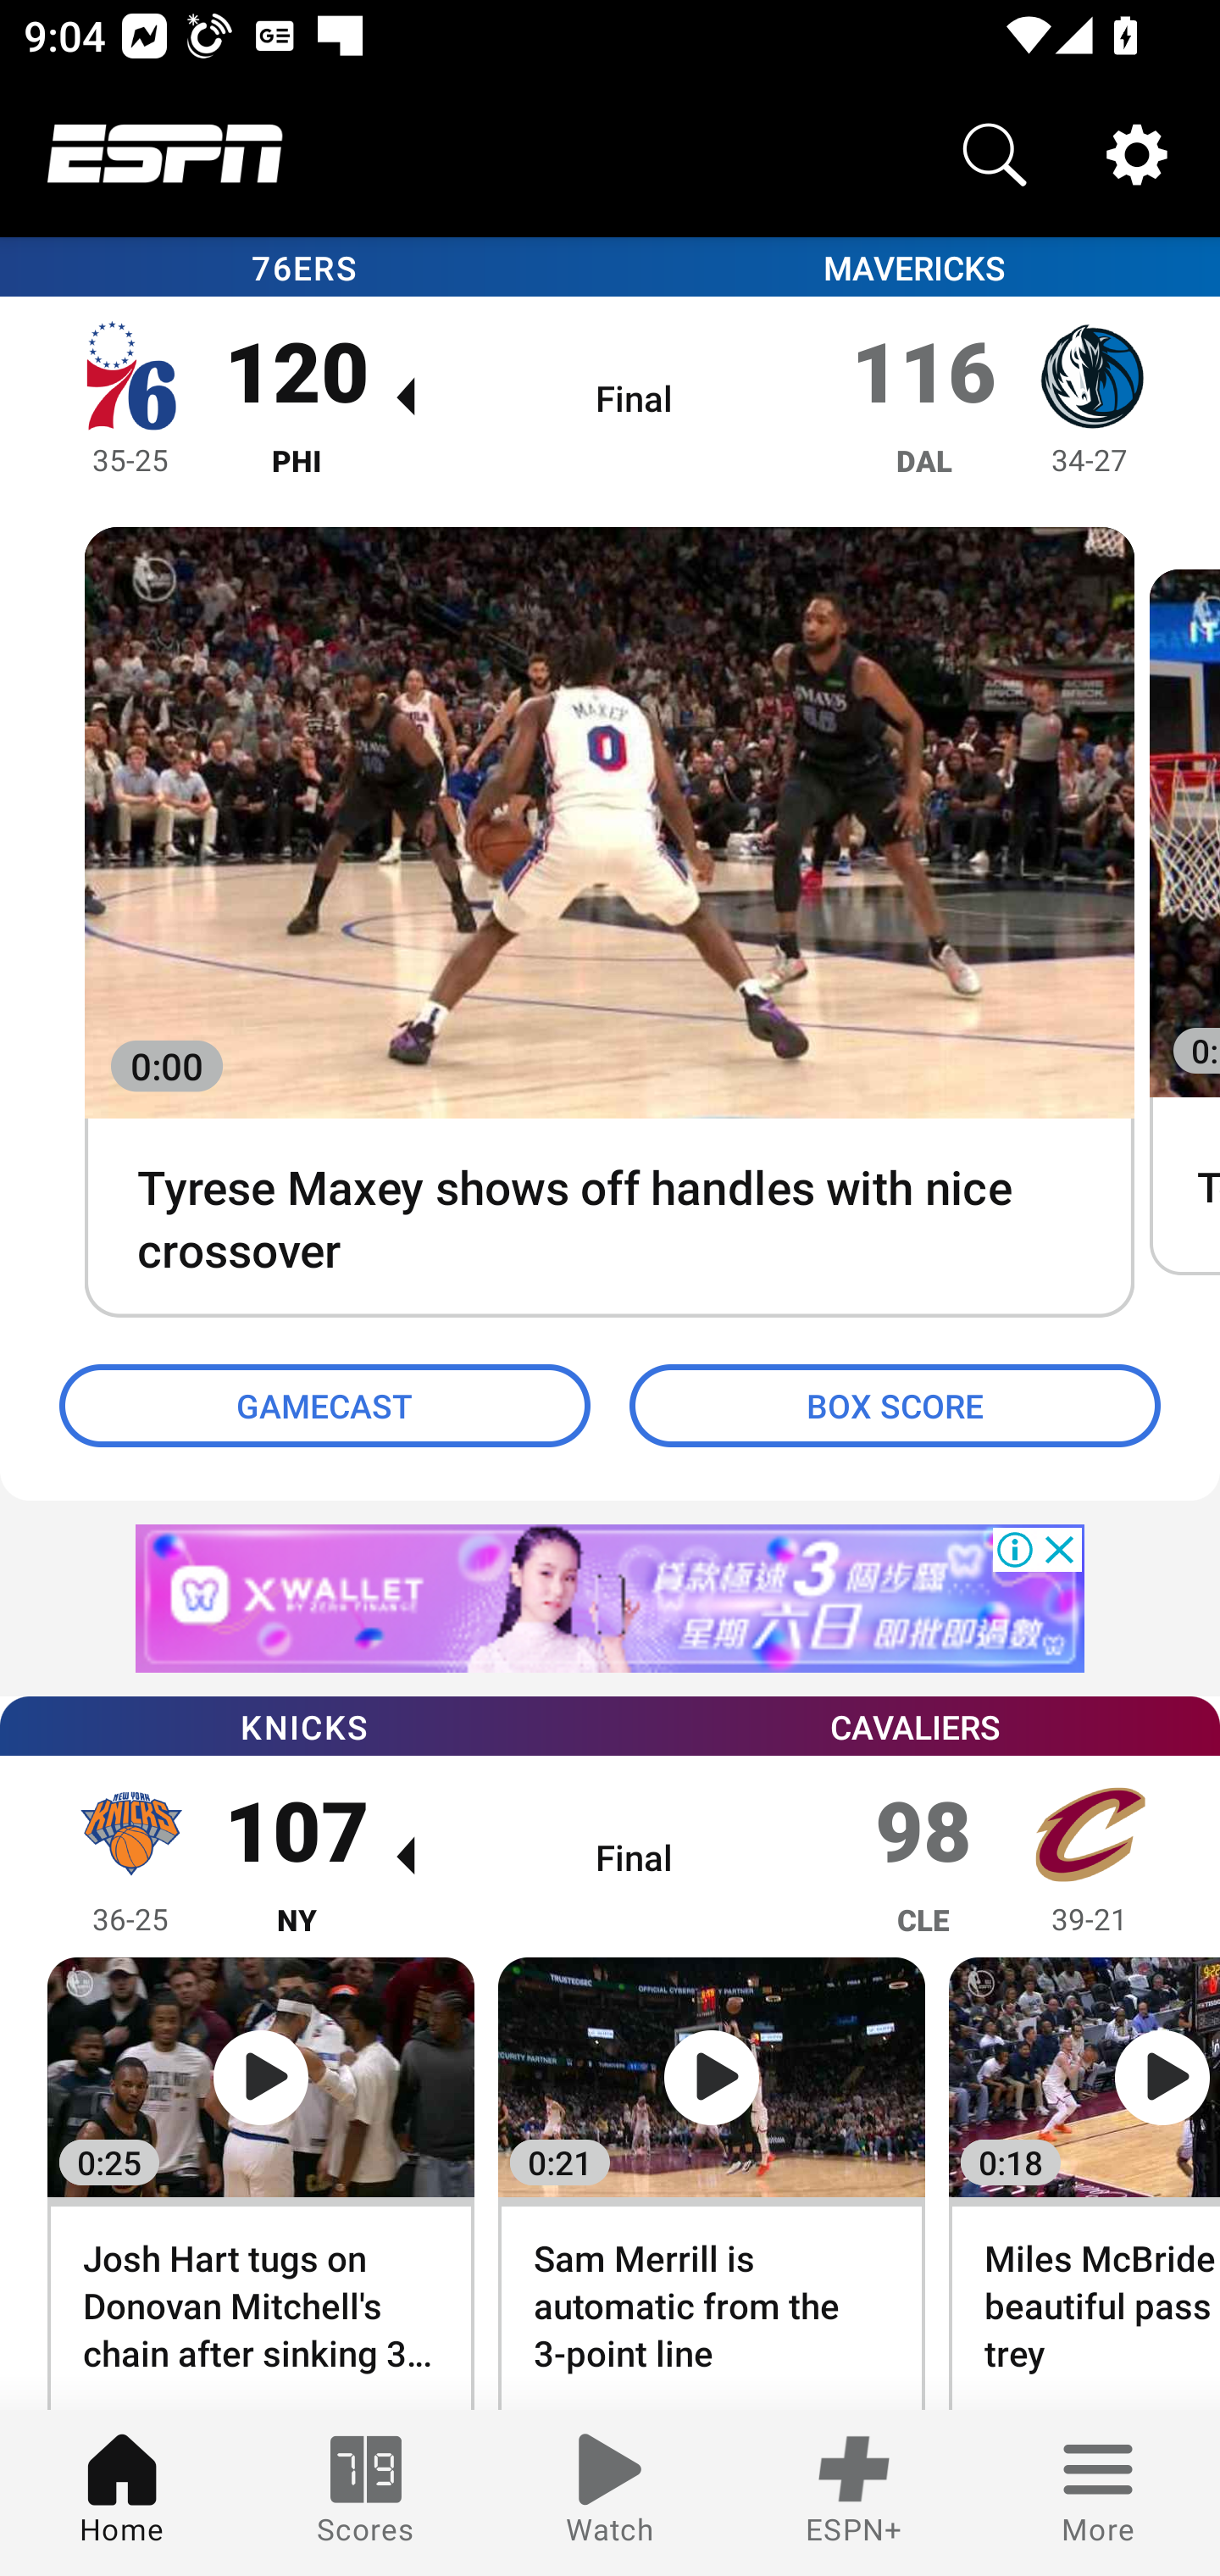 This screenshot has height=2576, width=1220. What do you see at coordinates (995, 154) in the screenshot?
I see `Search` at bounding box center [995, 154].